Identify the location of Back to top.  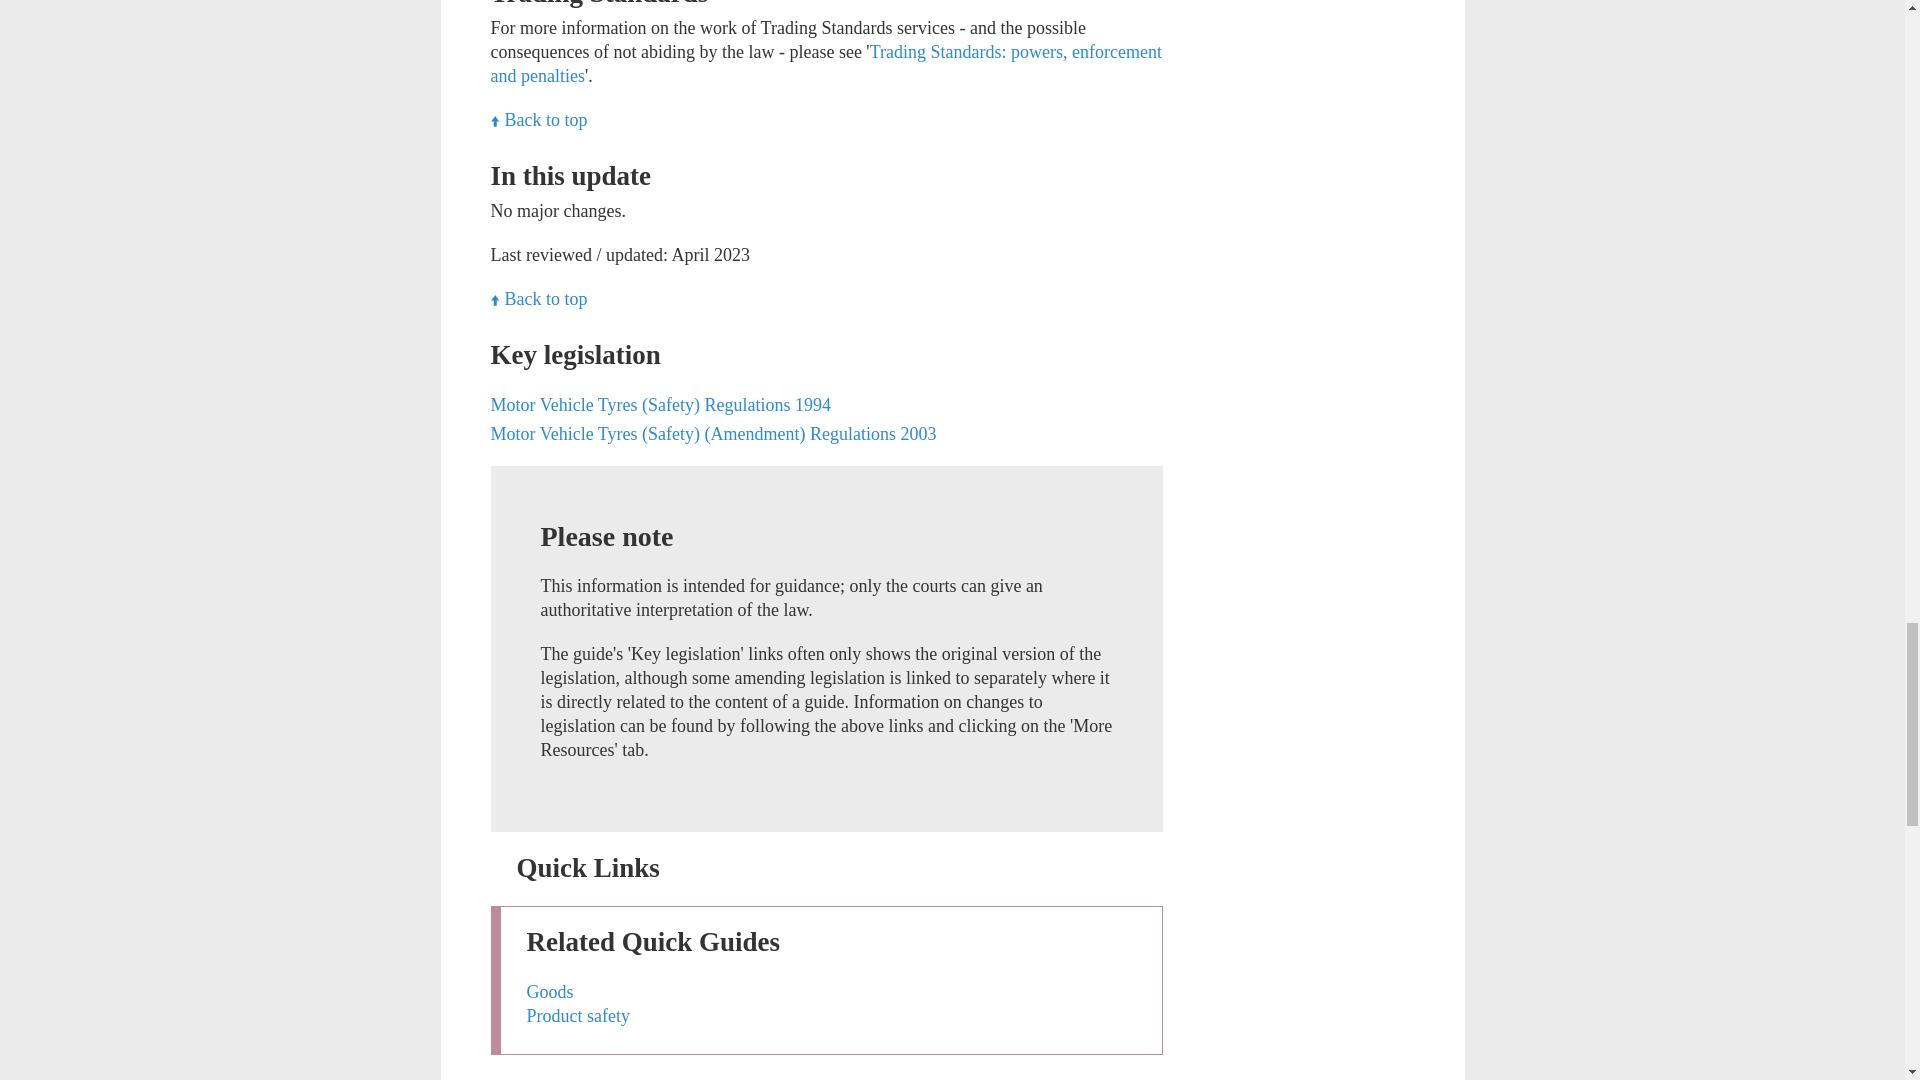
(538, 120).